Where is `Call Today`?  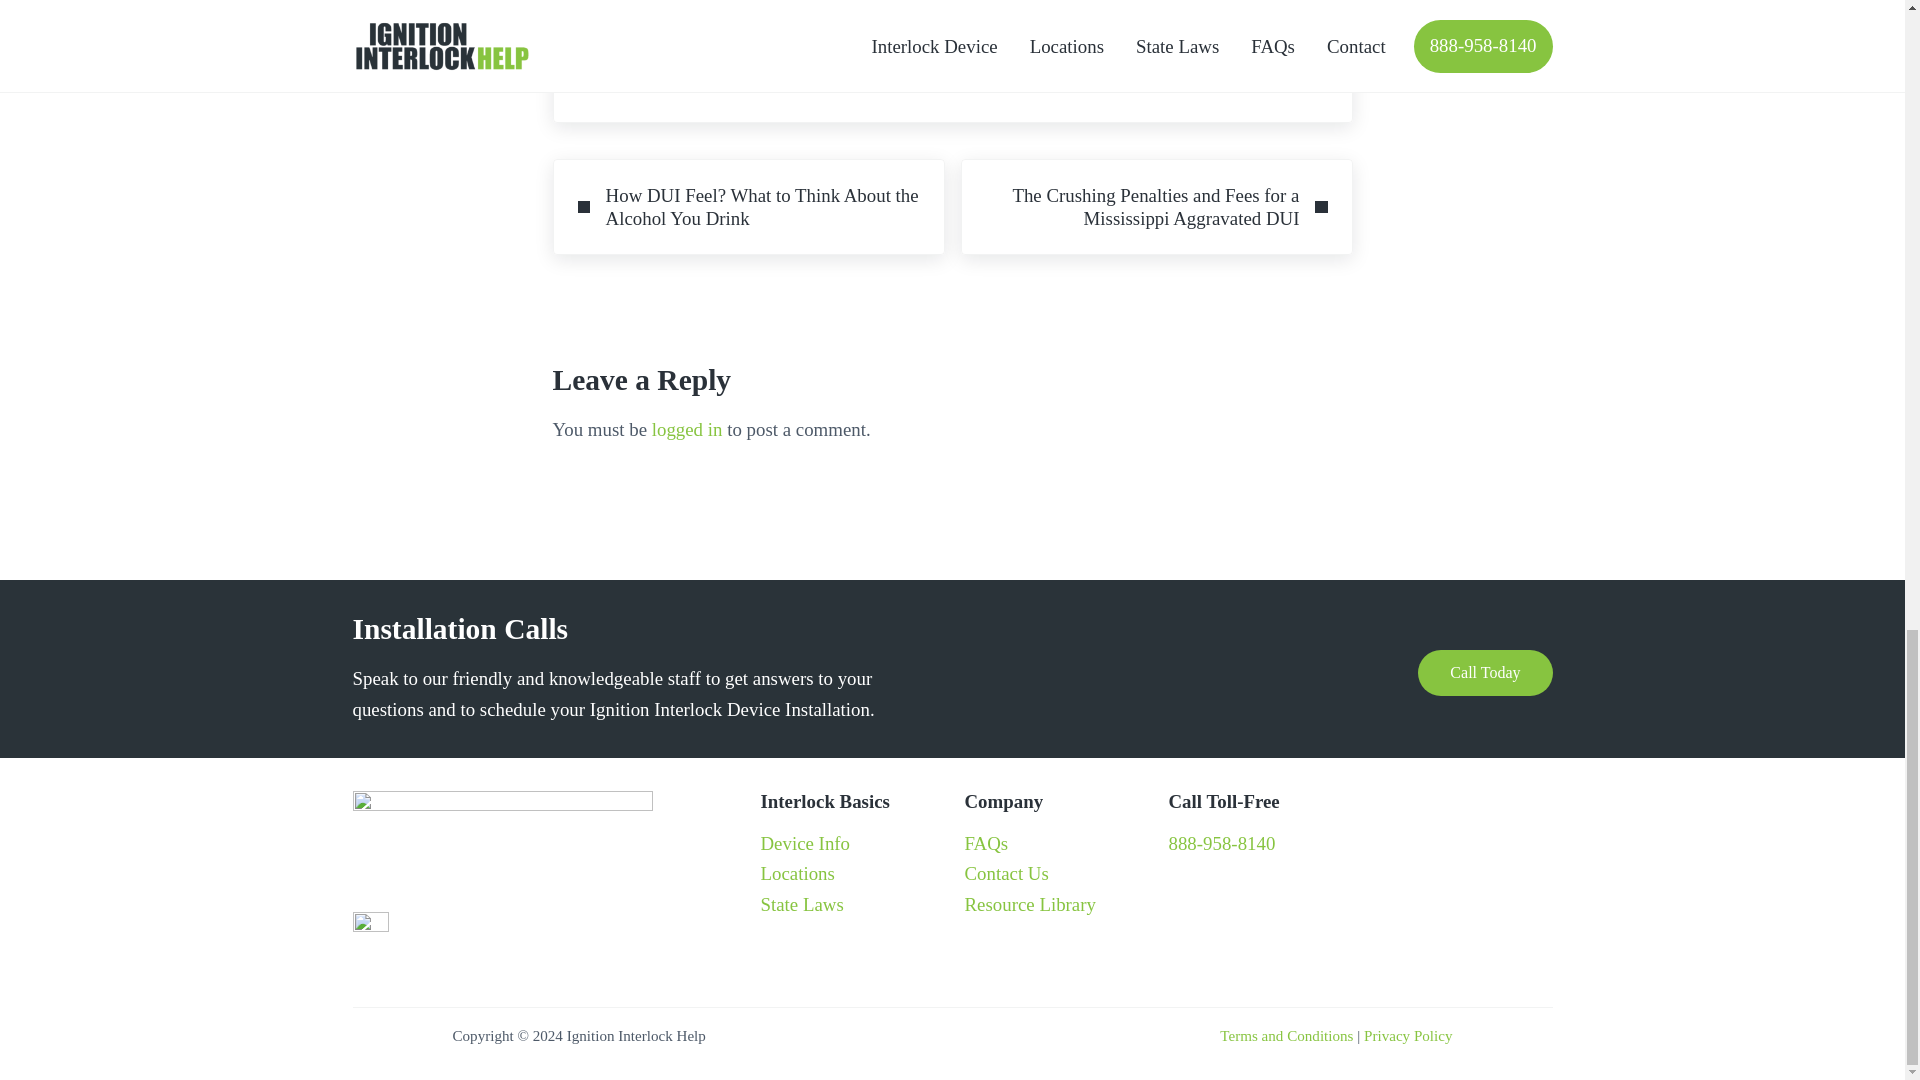 Call Today is located at coordinates (1484, 672).